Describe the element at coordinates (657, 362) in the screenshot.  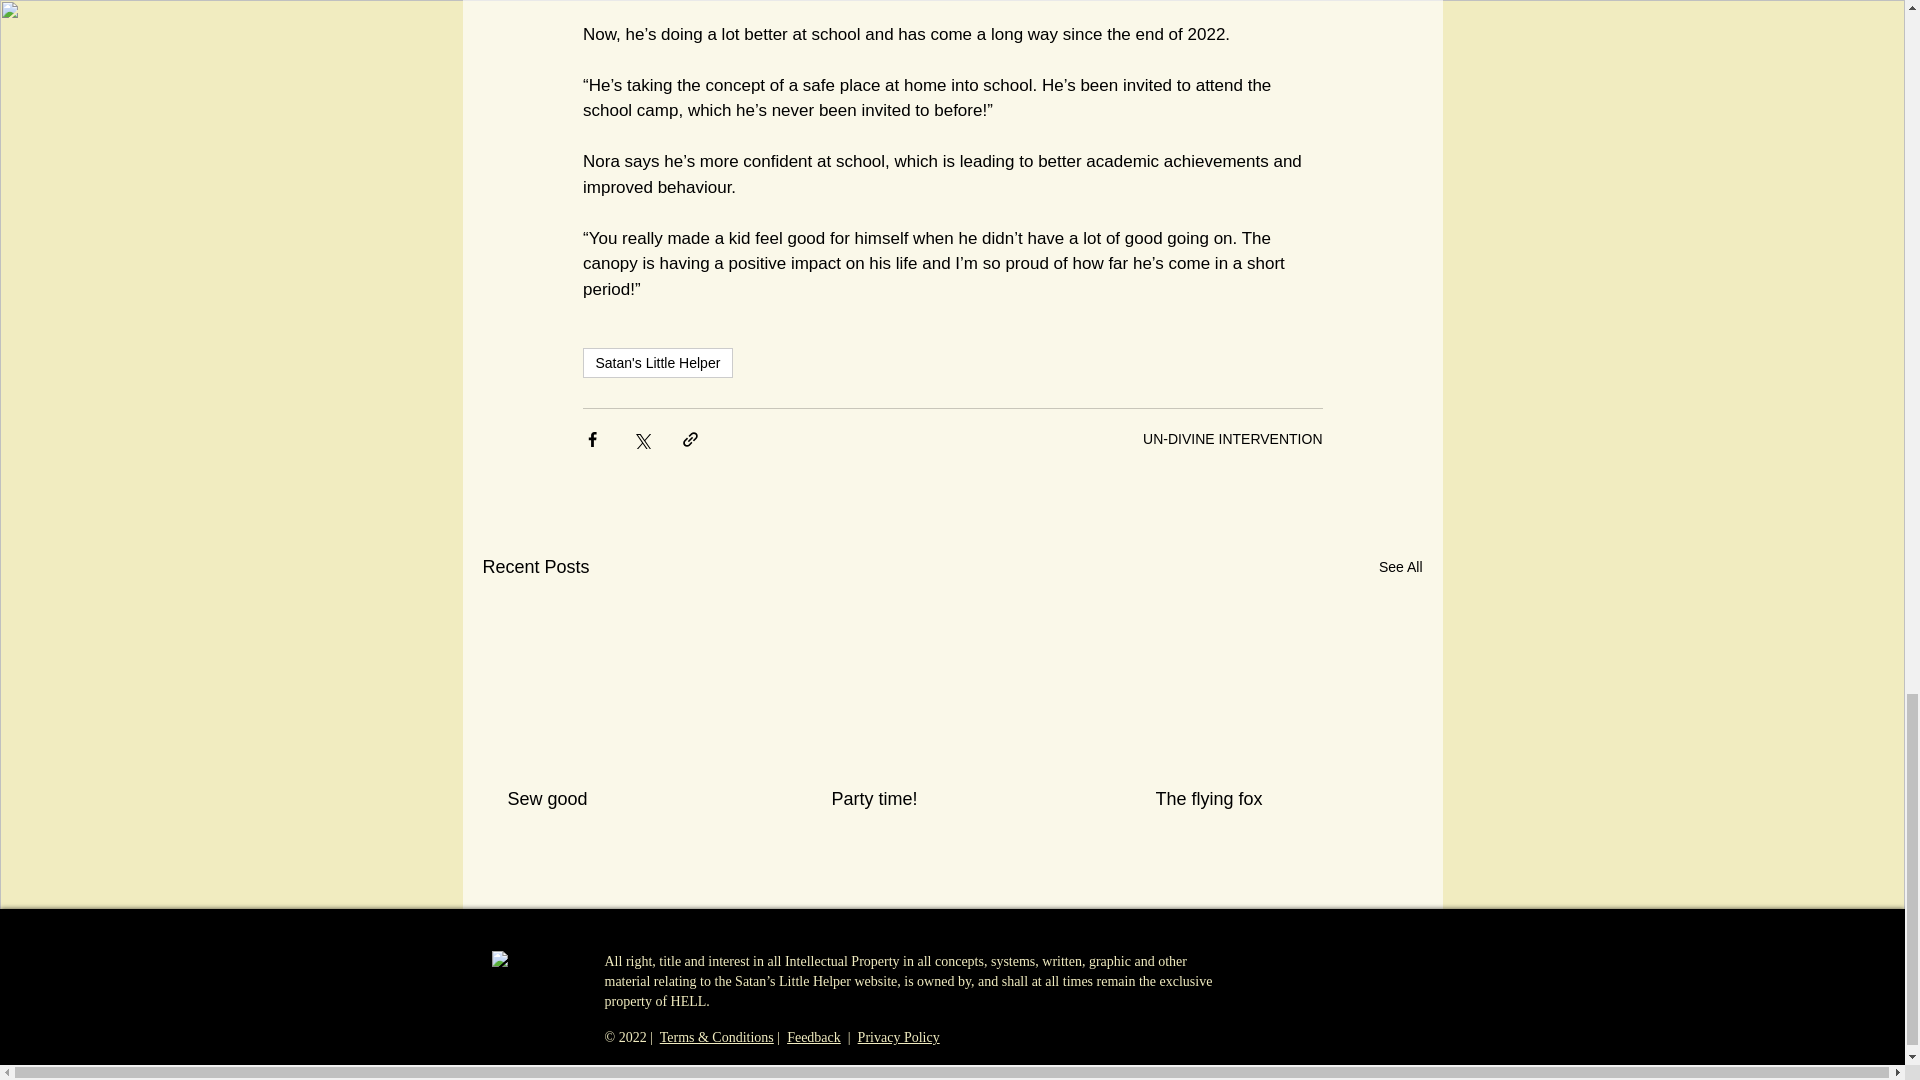
I see `Satan's Little Helper` at that location.